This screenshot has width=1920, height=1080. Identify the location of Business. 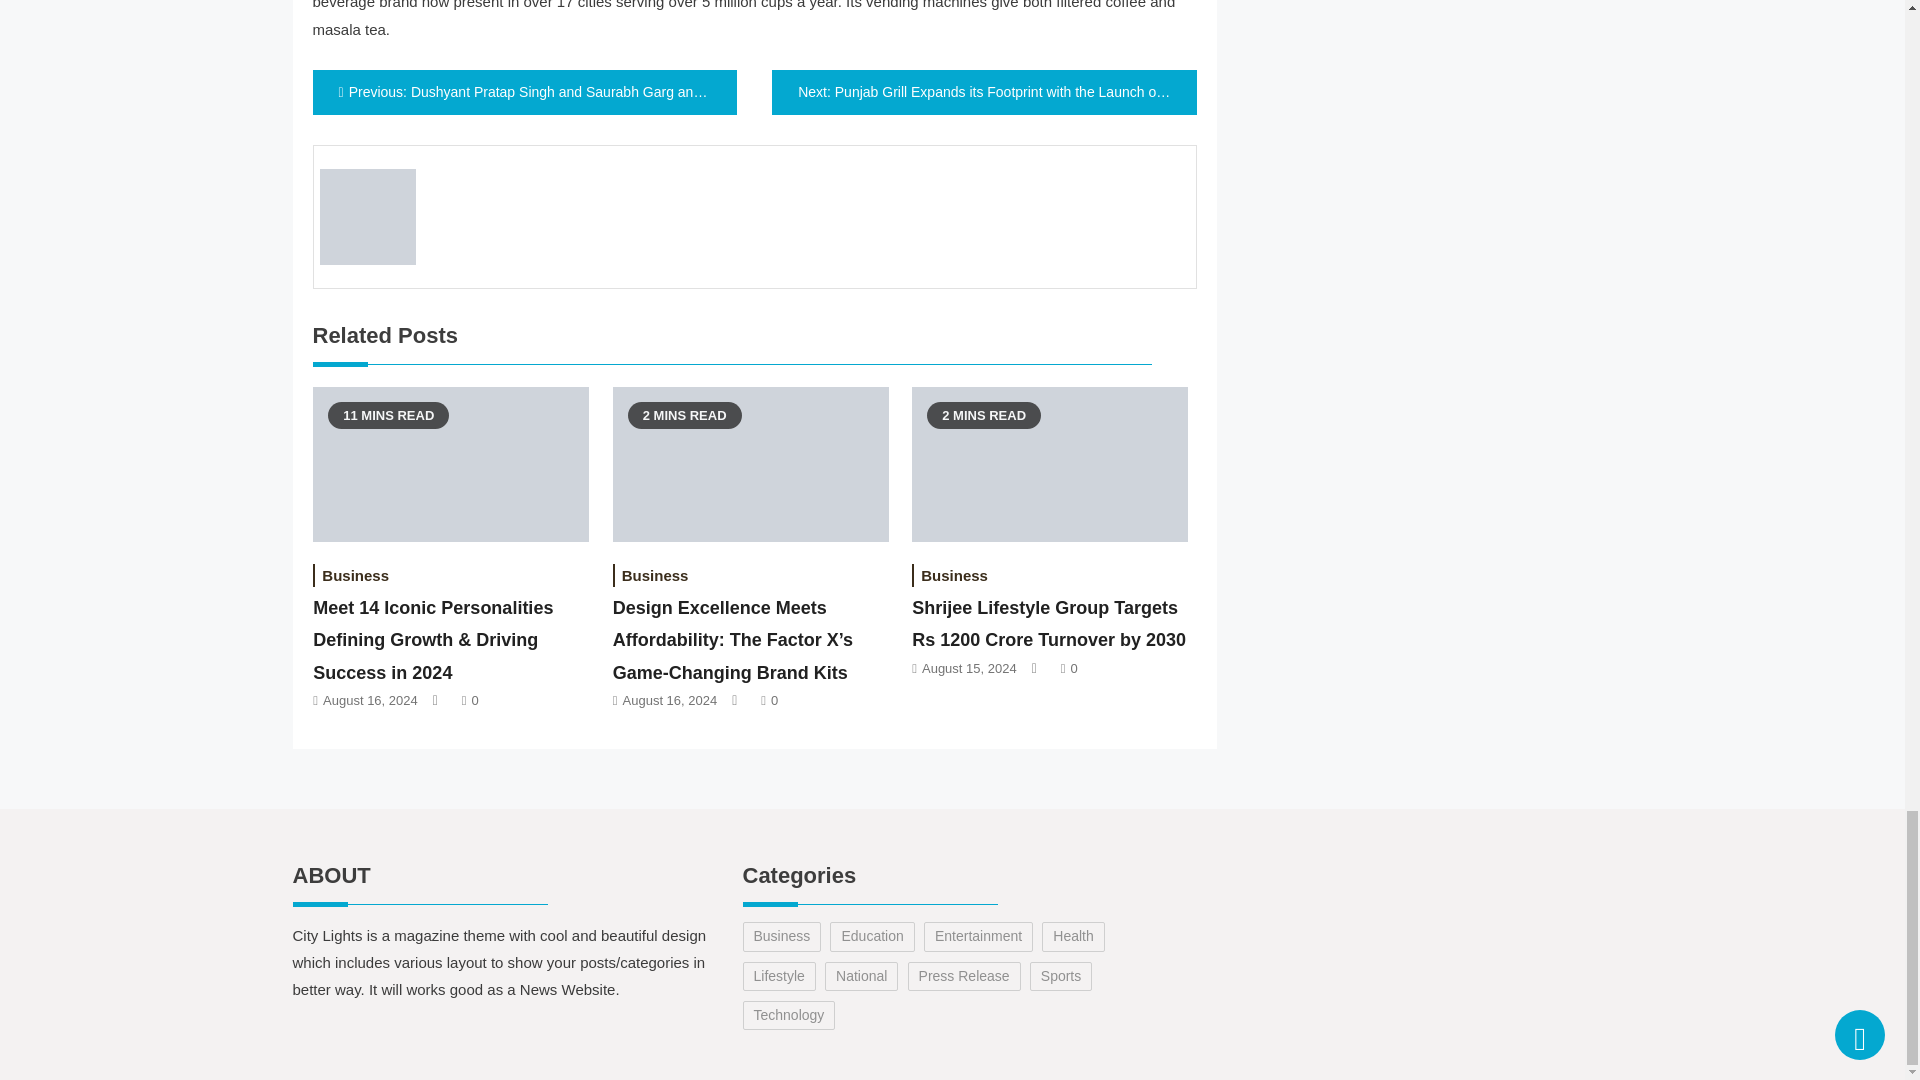
(954, 575).